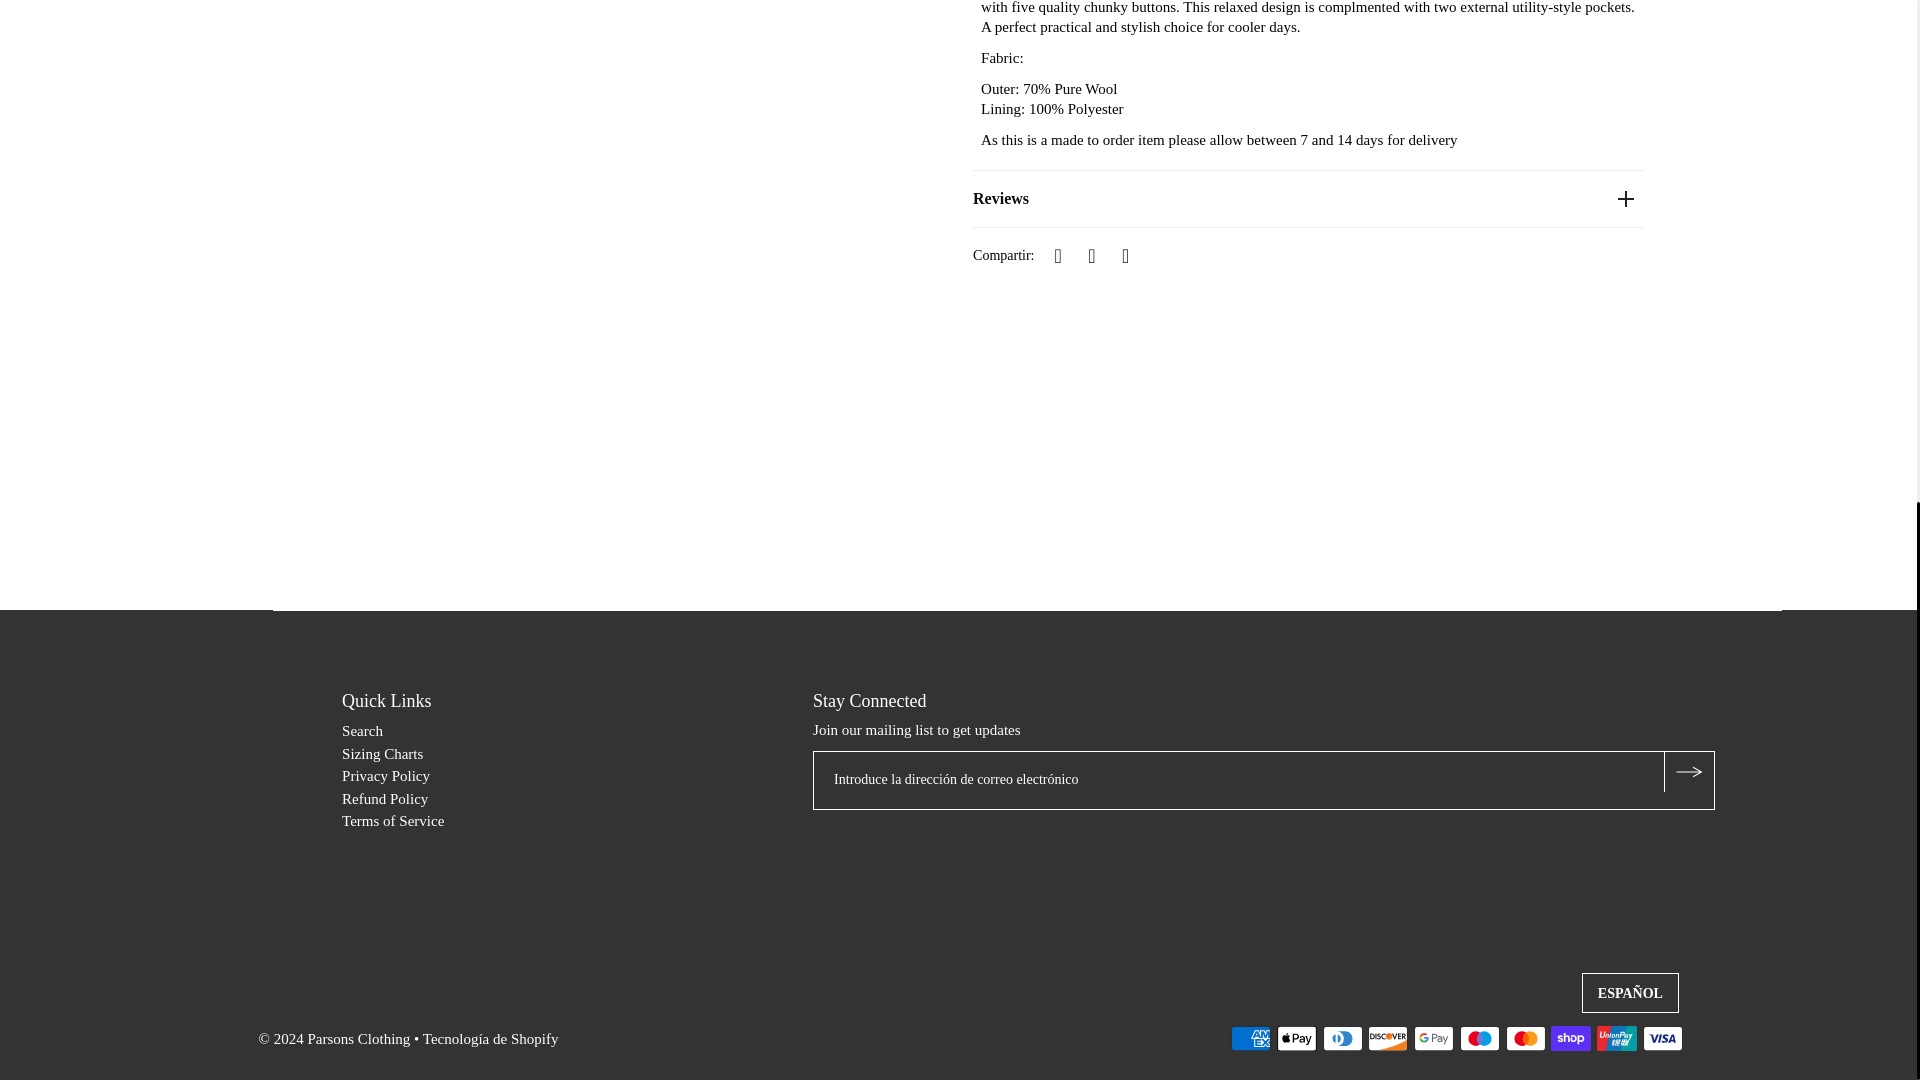 This screenshot has height=1080, width=1920. I want to click on Google Pay, so click(1433, 1038).